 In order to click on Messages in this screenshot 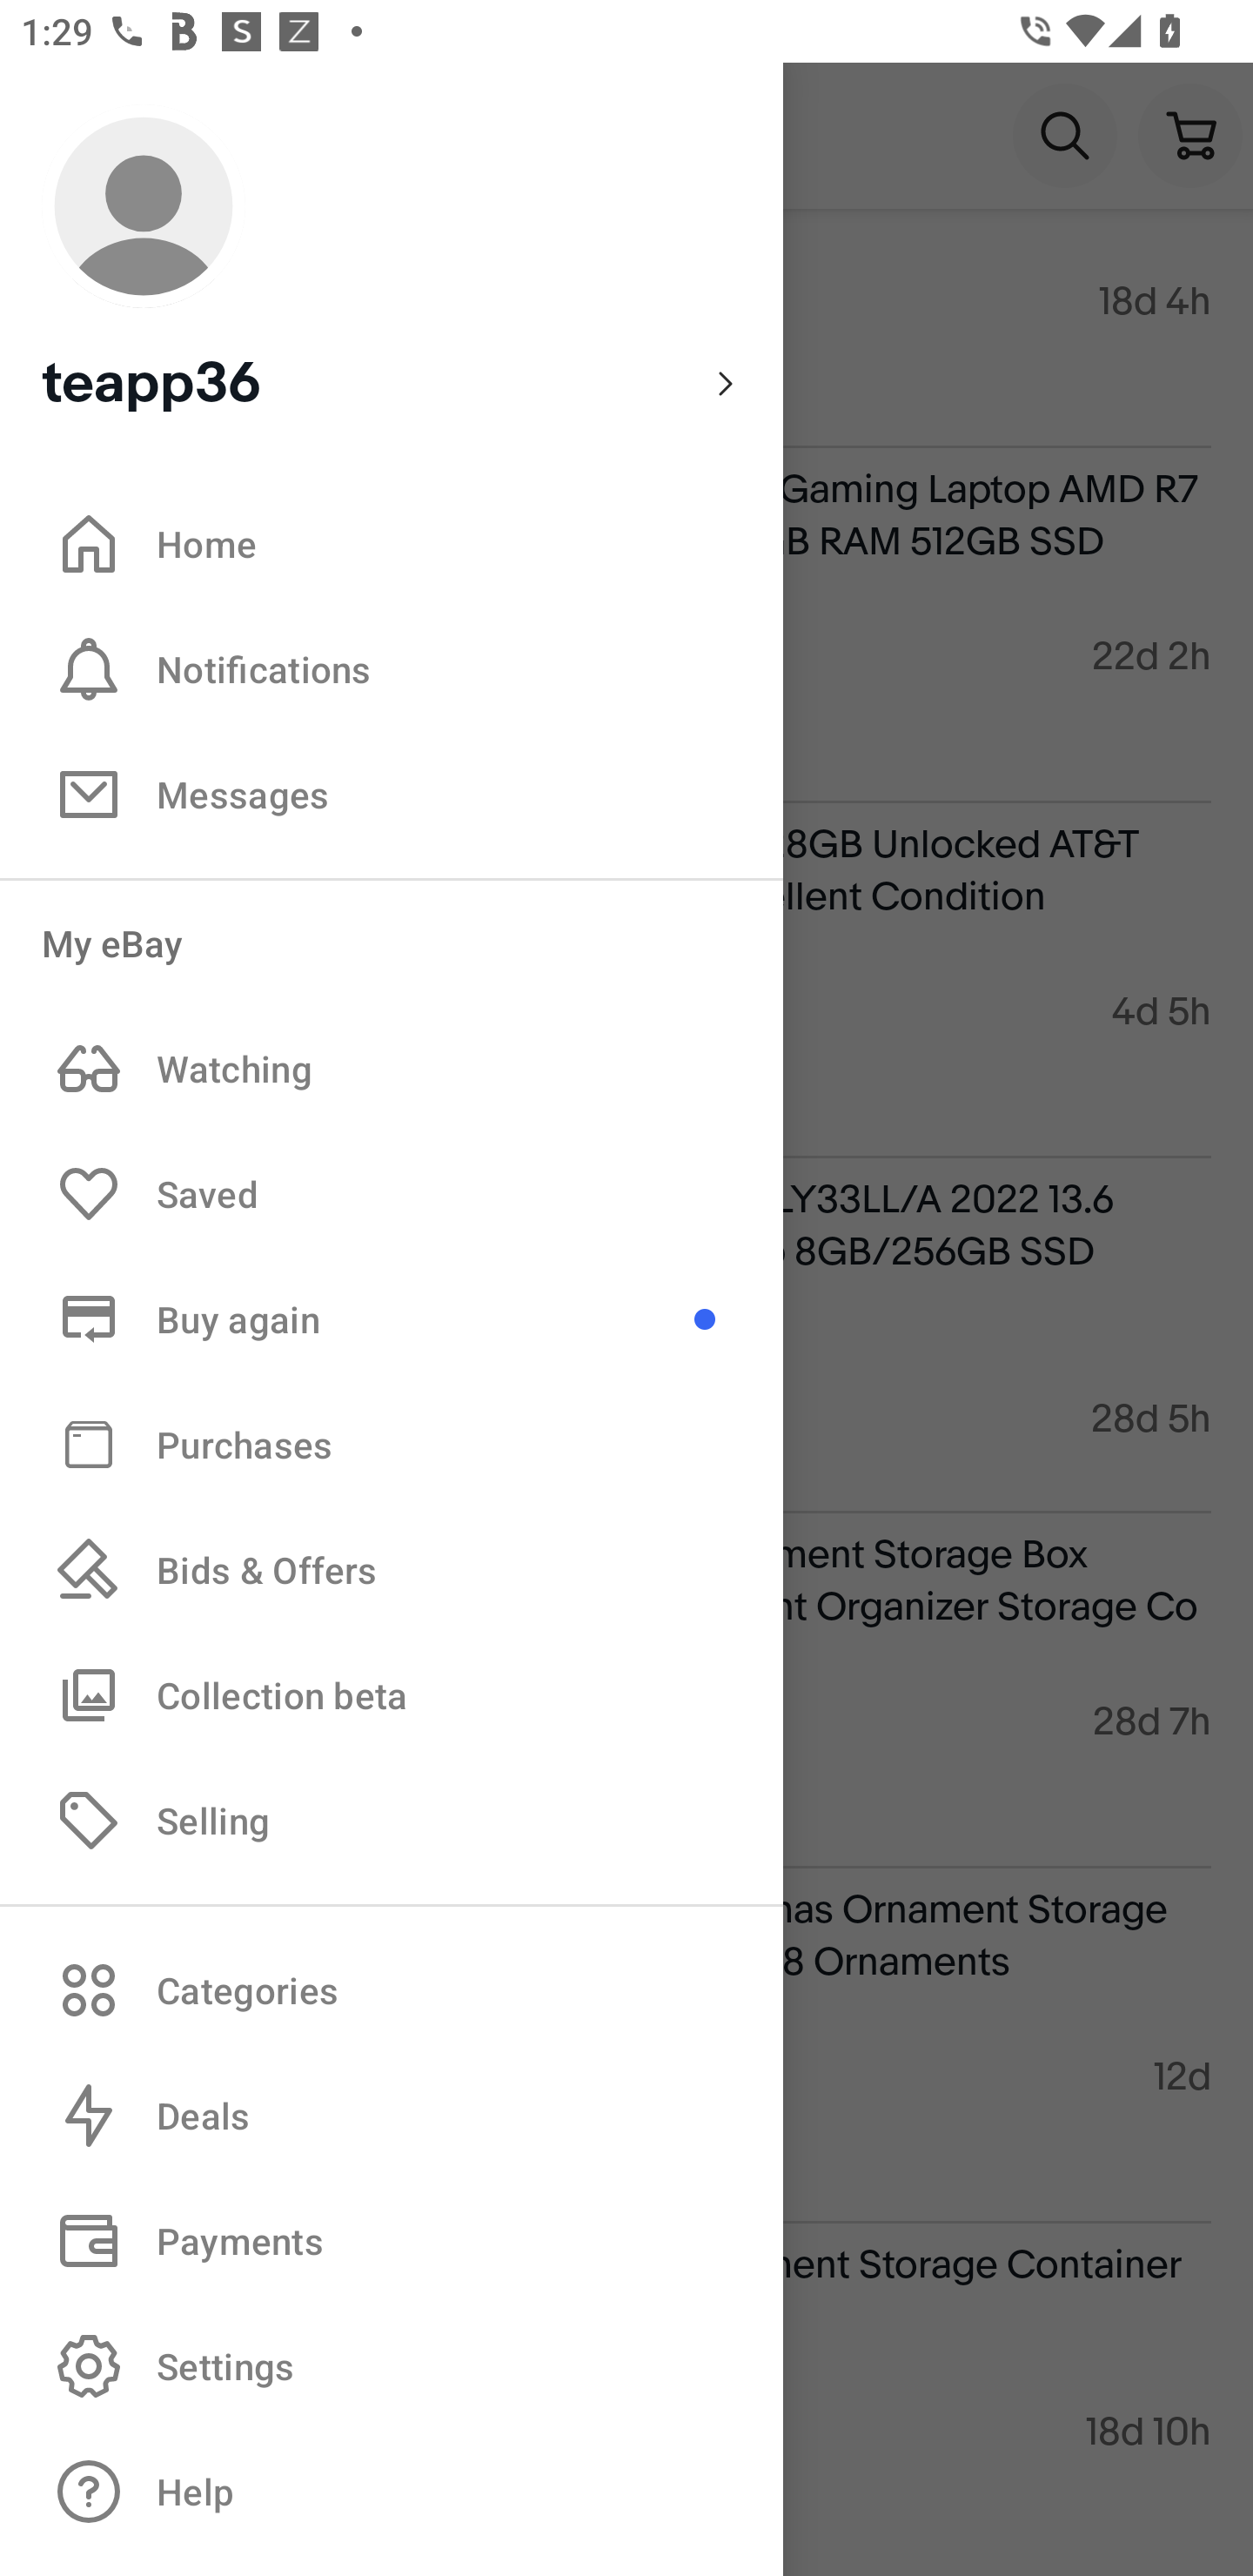, I will do `click(392, 794)`.